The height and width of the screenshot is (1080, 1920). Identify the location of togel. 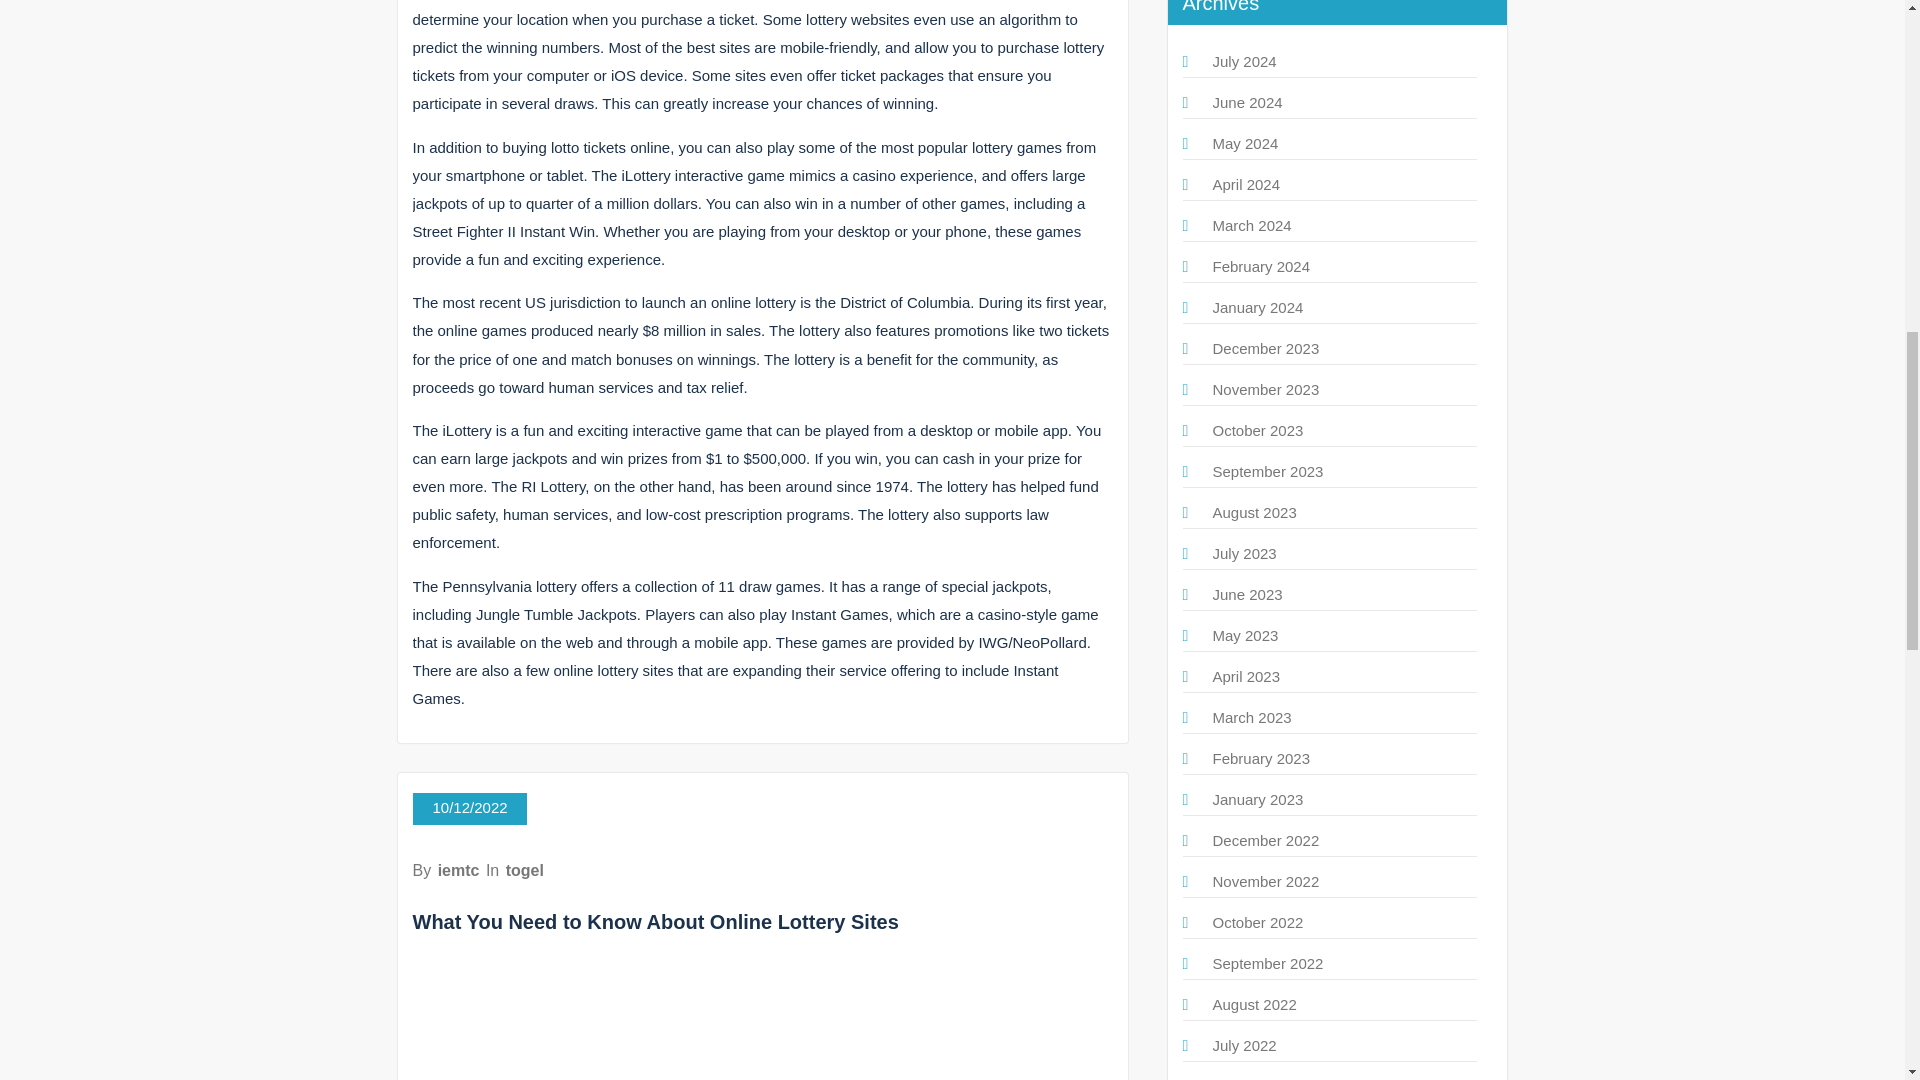
(524, 870).